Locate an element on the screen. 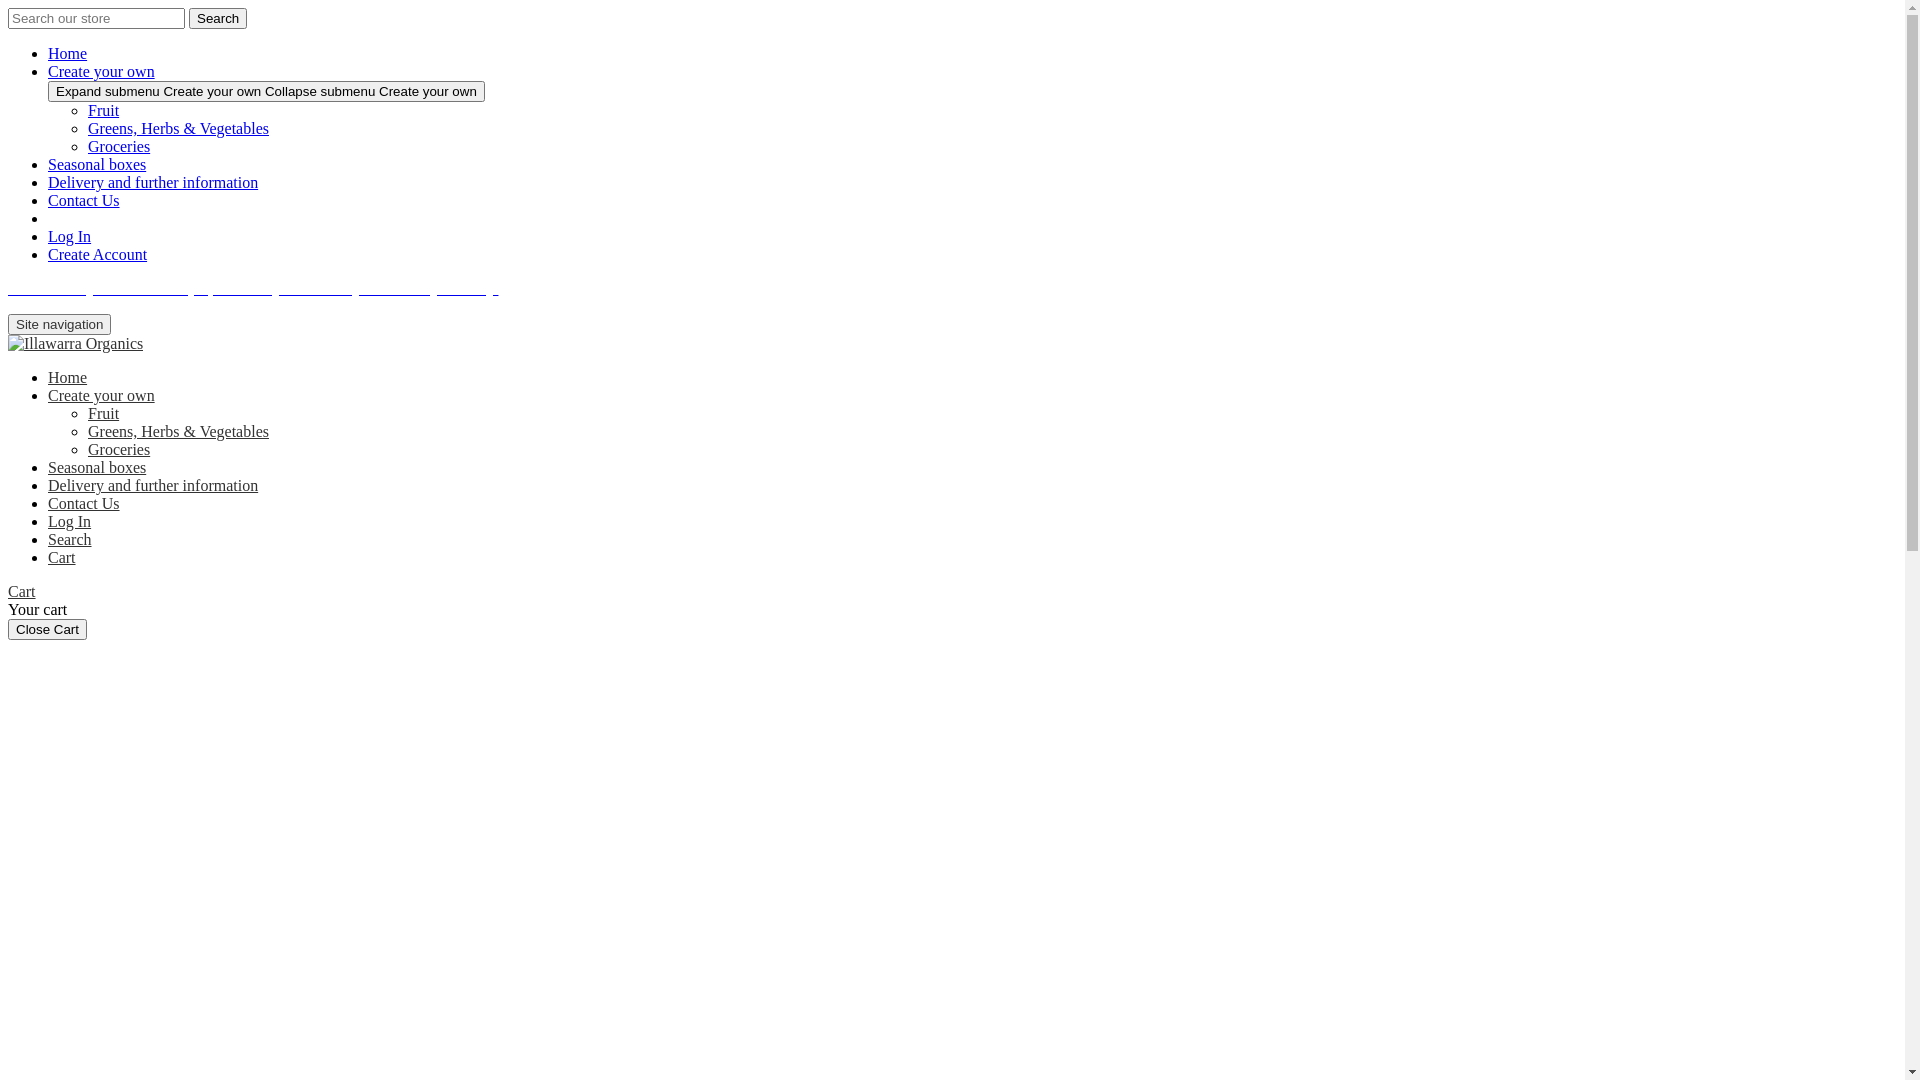 The height and width of the screenshot is (1080, 1920). Create your own is located at coordinates (102, 72).